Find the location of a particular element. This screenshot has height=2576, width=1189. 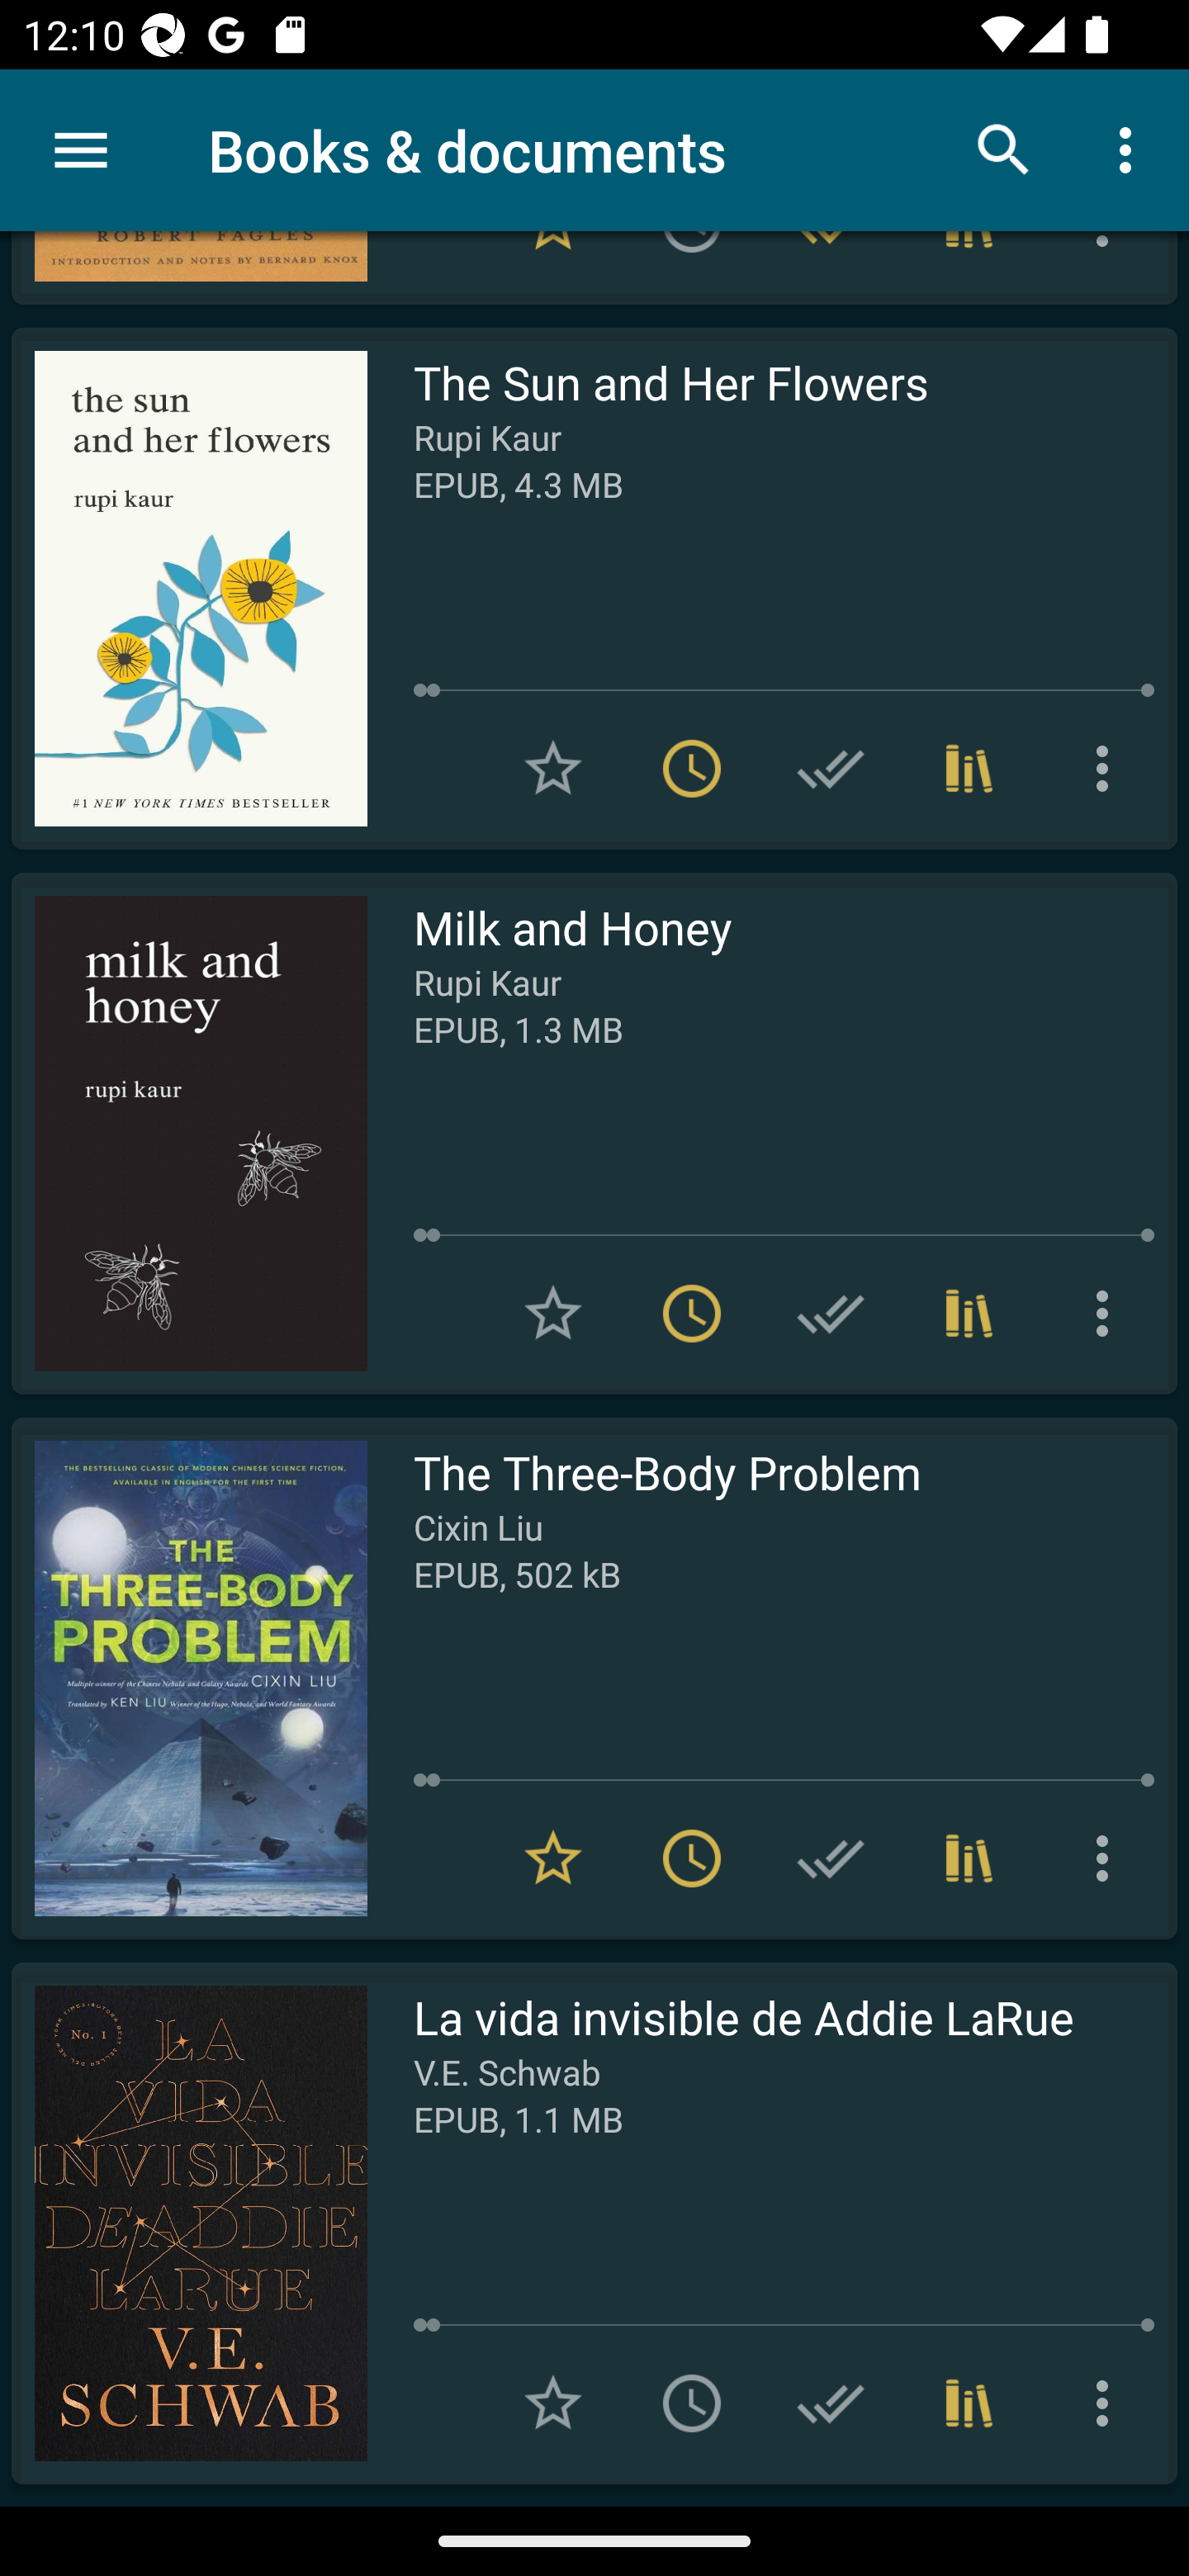

Add to Have read is located at coordinates (831, 768).